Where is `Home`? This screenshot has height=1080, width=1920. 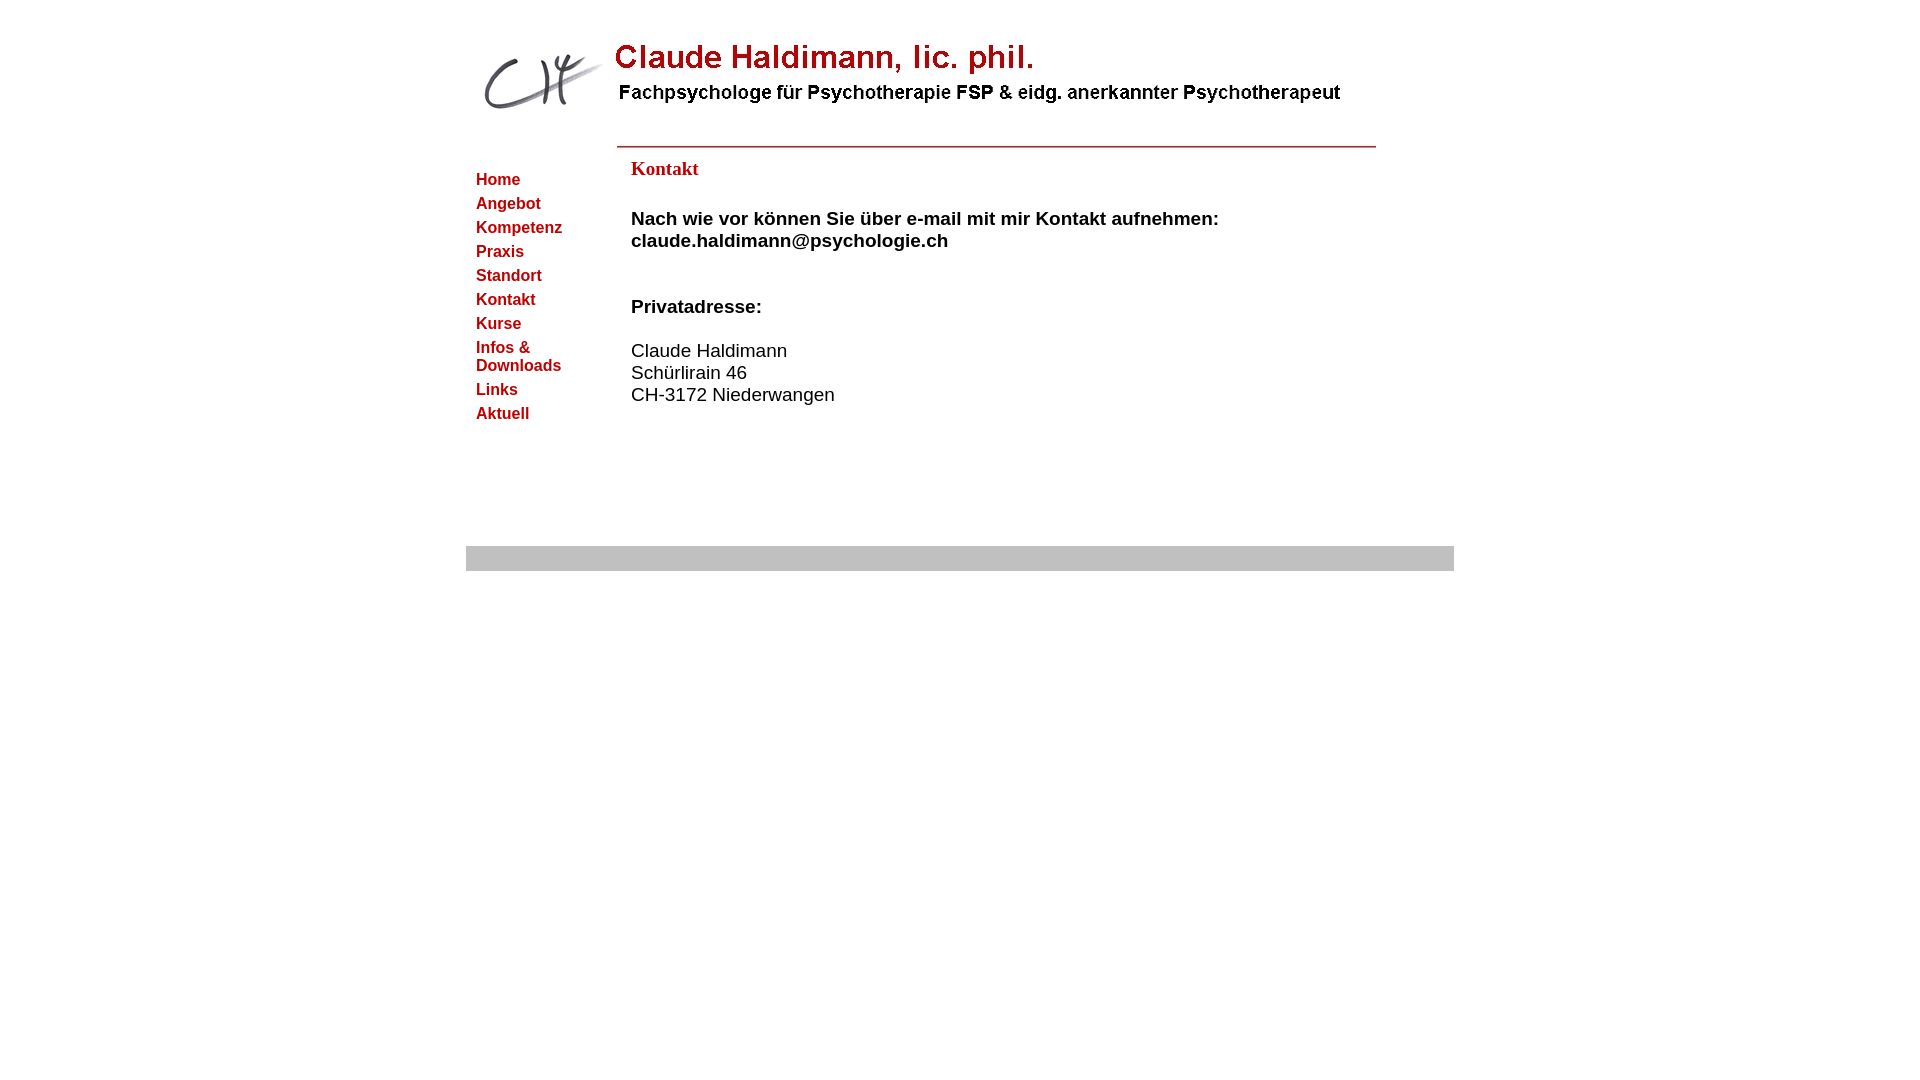
Home is located at coordinates (533, 180).